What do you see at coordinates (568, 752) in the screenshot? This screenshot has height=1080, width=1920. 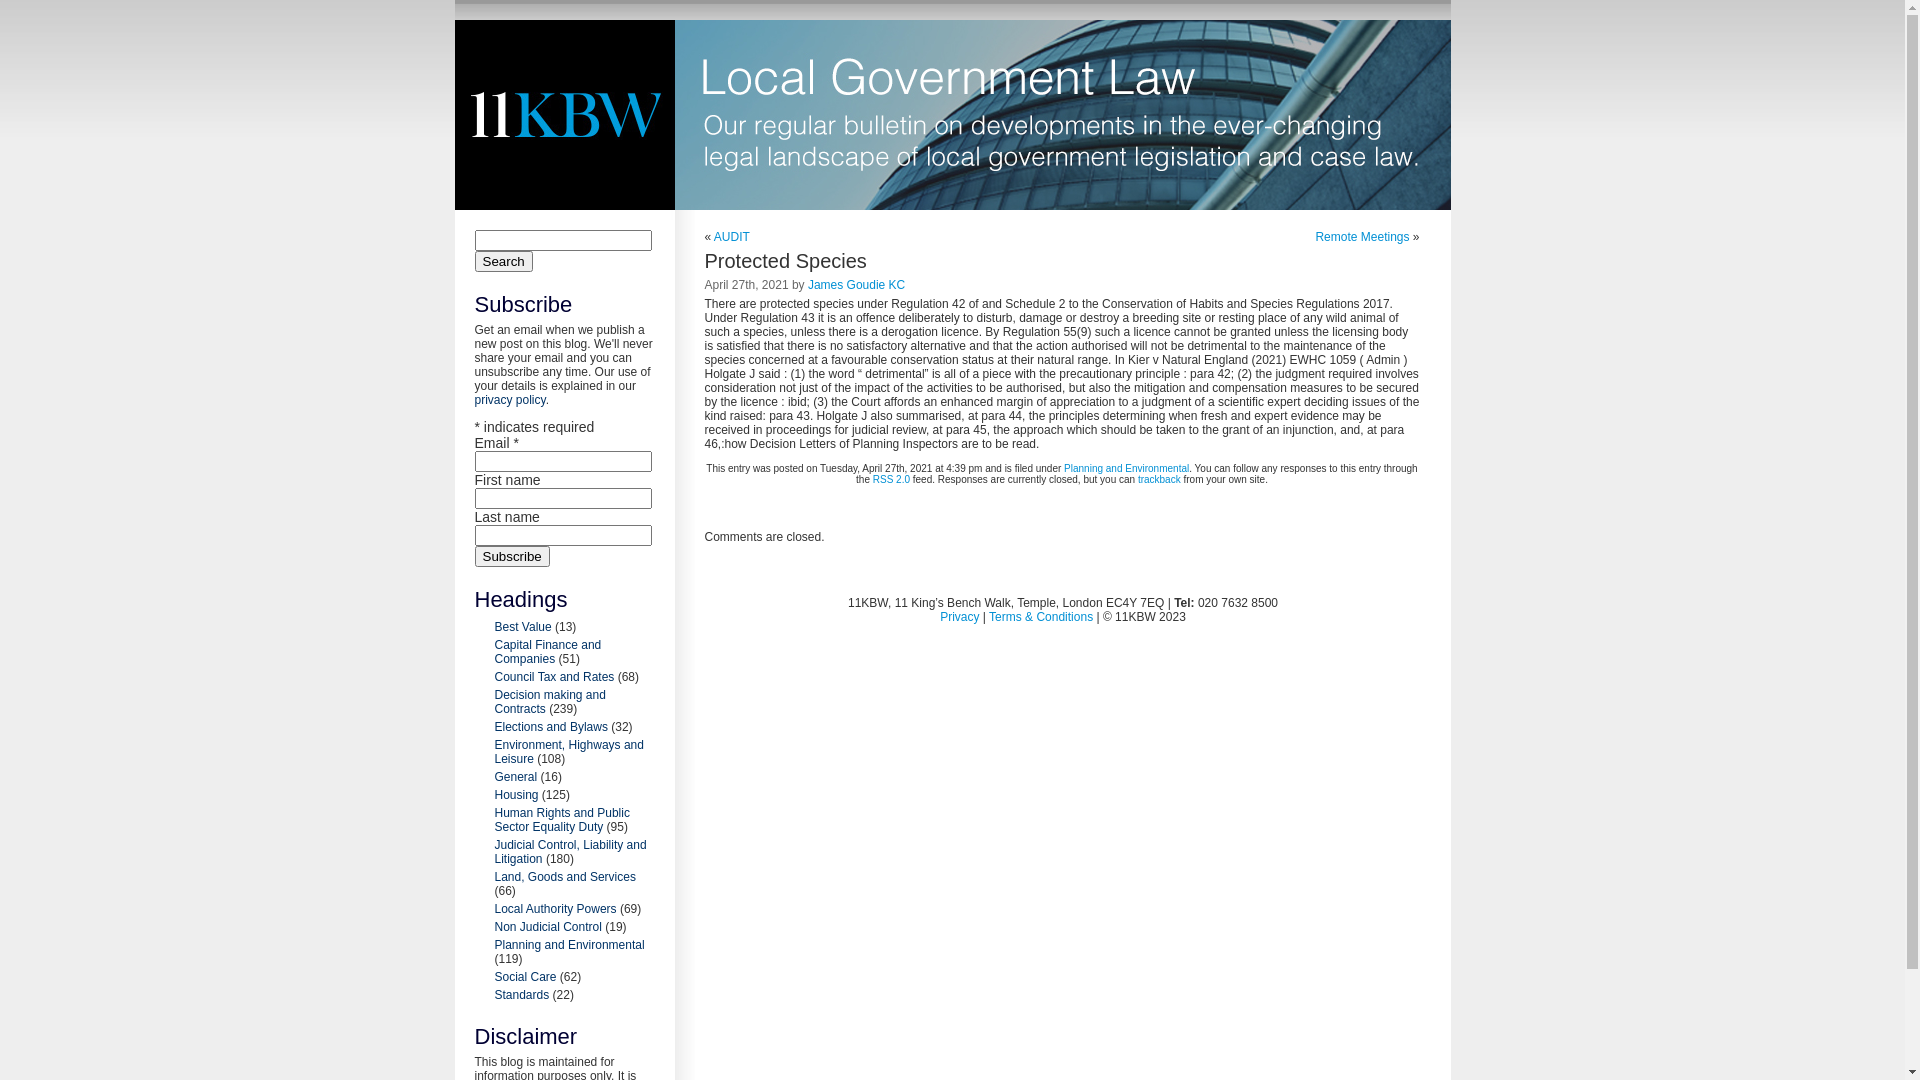 I see `Environment, Highways and Leisure` at bounding box center [568, 752].